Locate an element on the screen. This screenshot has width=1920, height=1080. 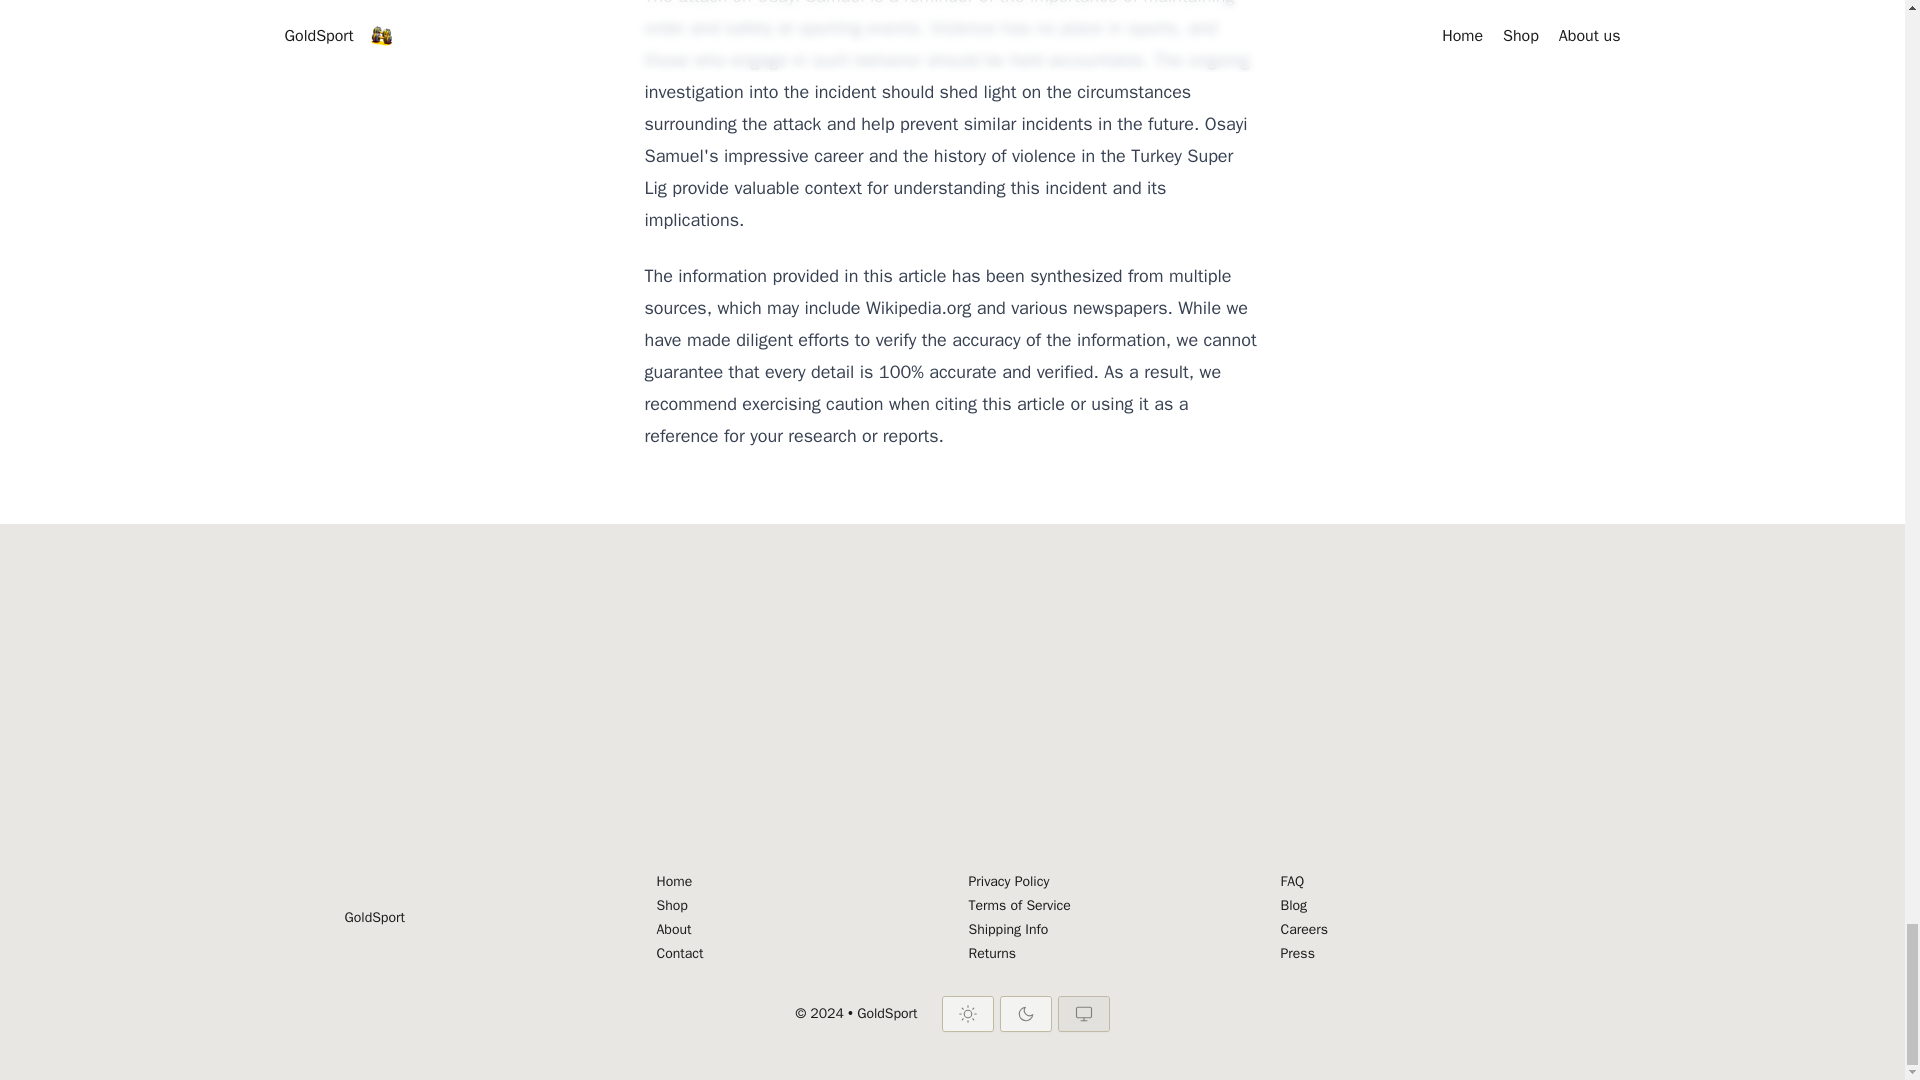
Returns is located at coordinates (1108, 954).